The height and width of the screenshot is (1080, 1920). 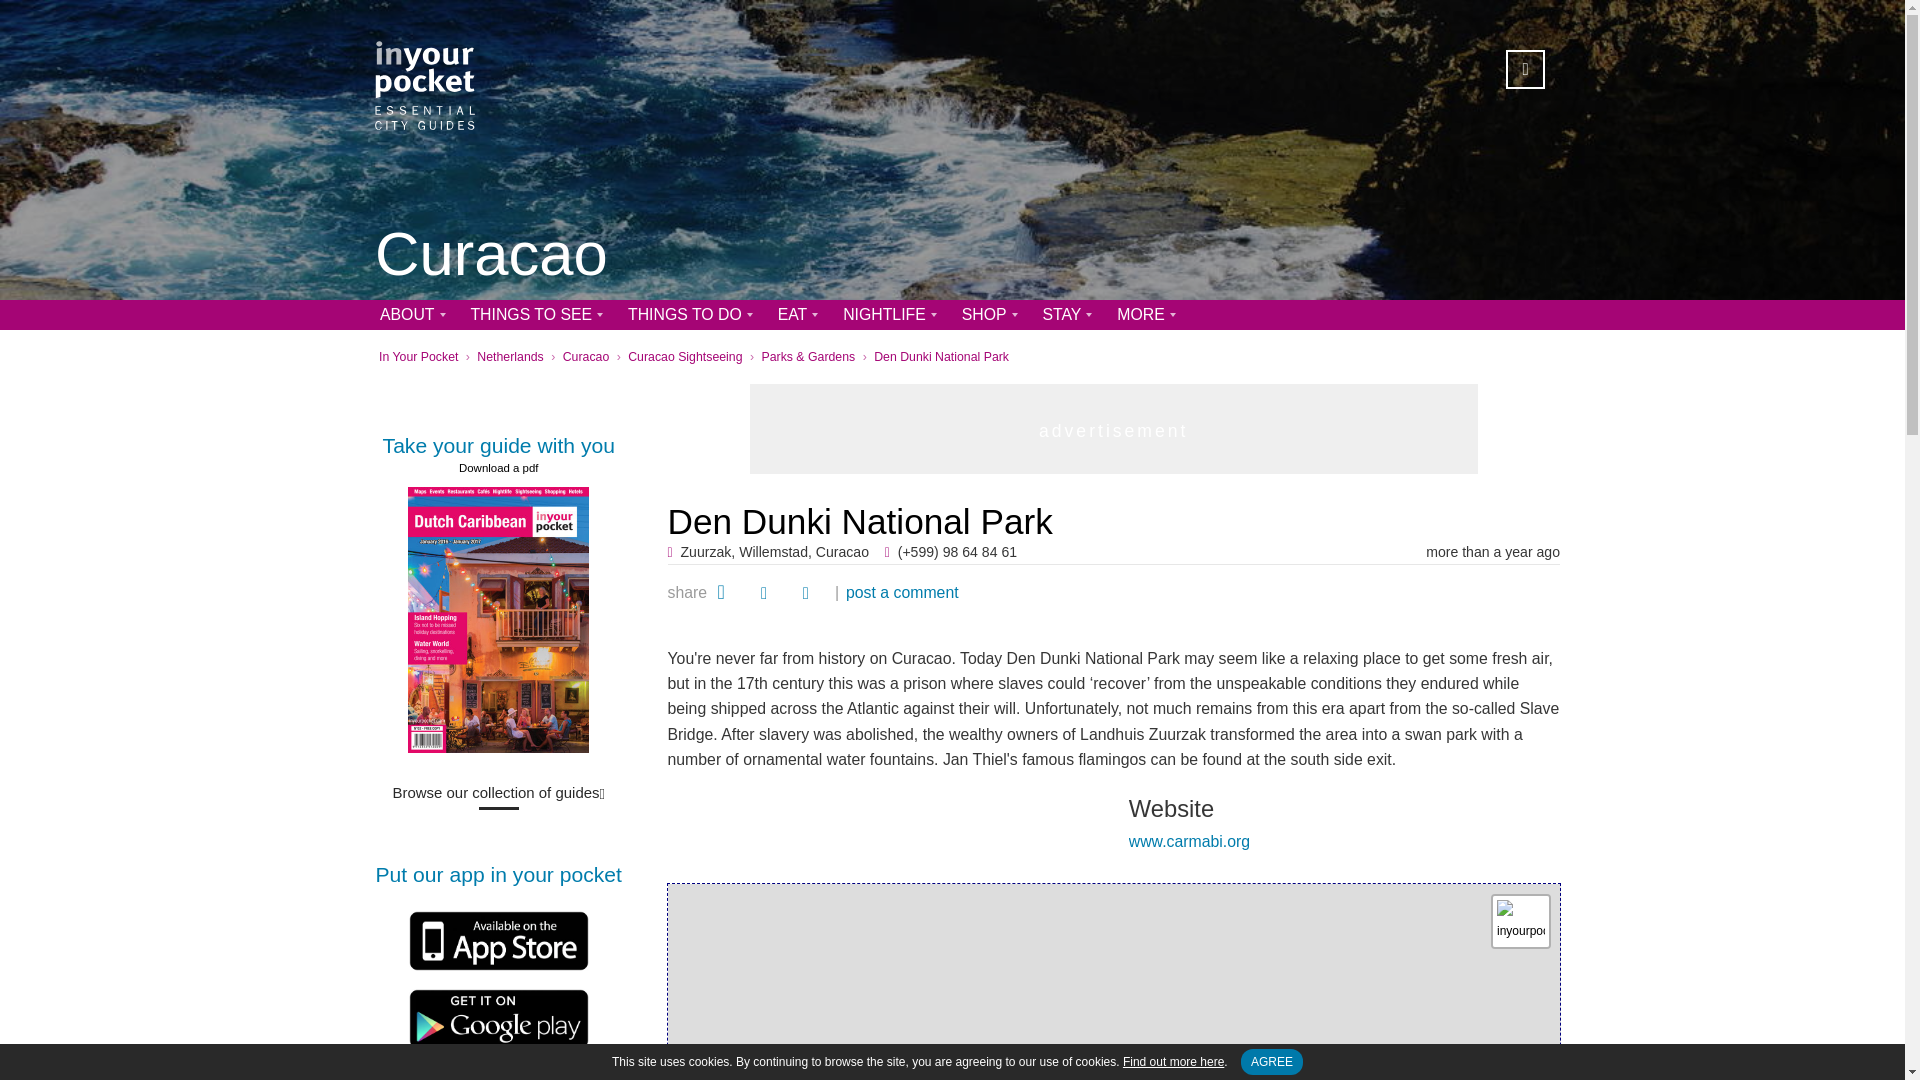 I want to click on Zuurzak, Willemstad, Curacao, so click(x=775, y=552).